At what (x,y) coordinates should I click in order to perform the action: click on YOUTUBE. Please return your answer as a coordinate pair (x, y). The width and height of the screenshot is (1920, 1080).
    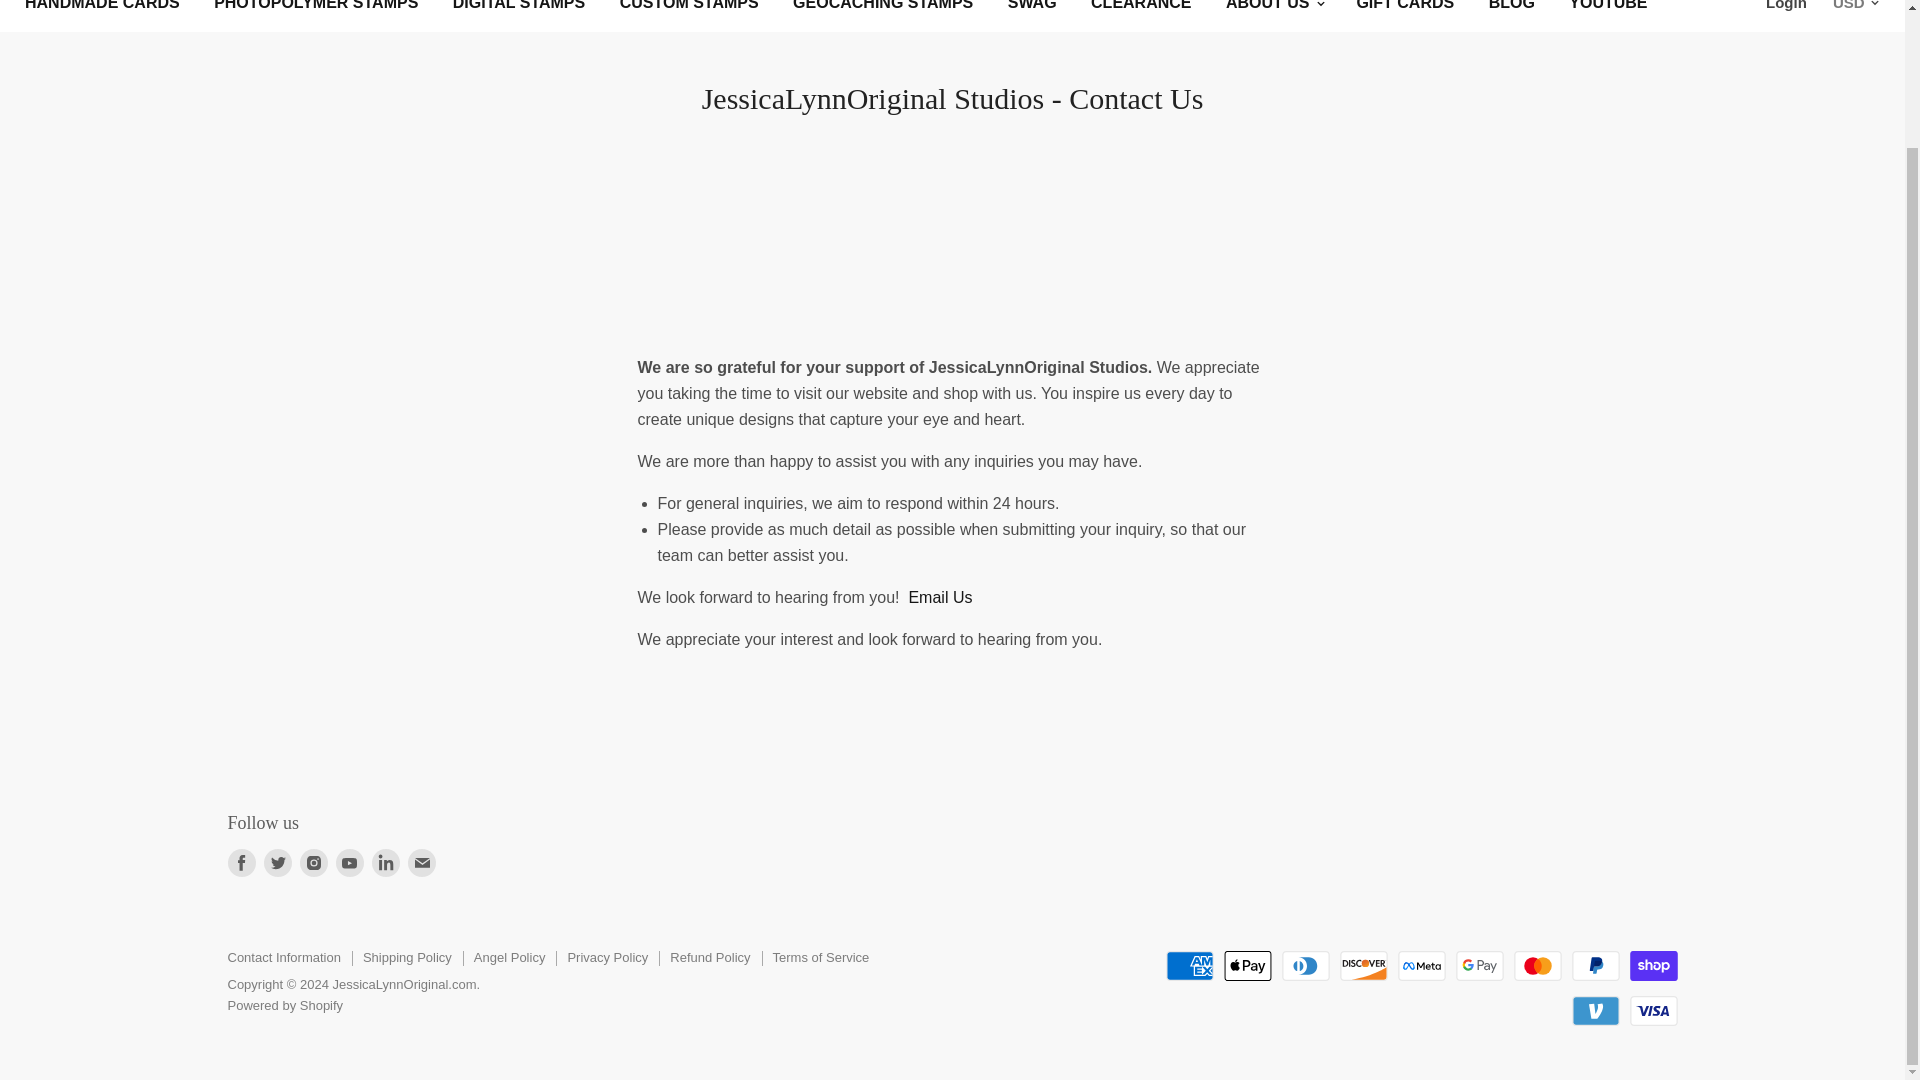
    Looking at the image, I should click on (1608, 12).